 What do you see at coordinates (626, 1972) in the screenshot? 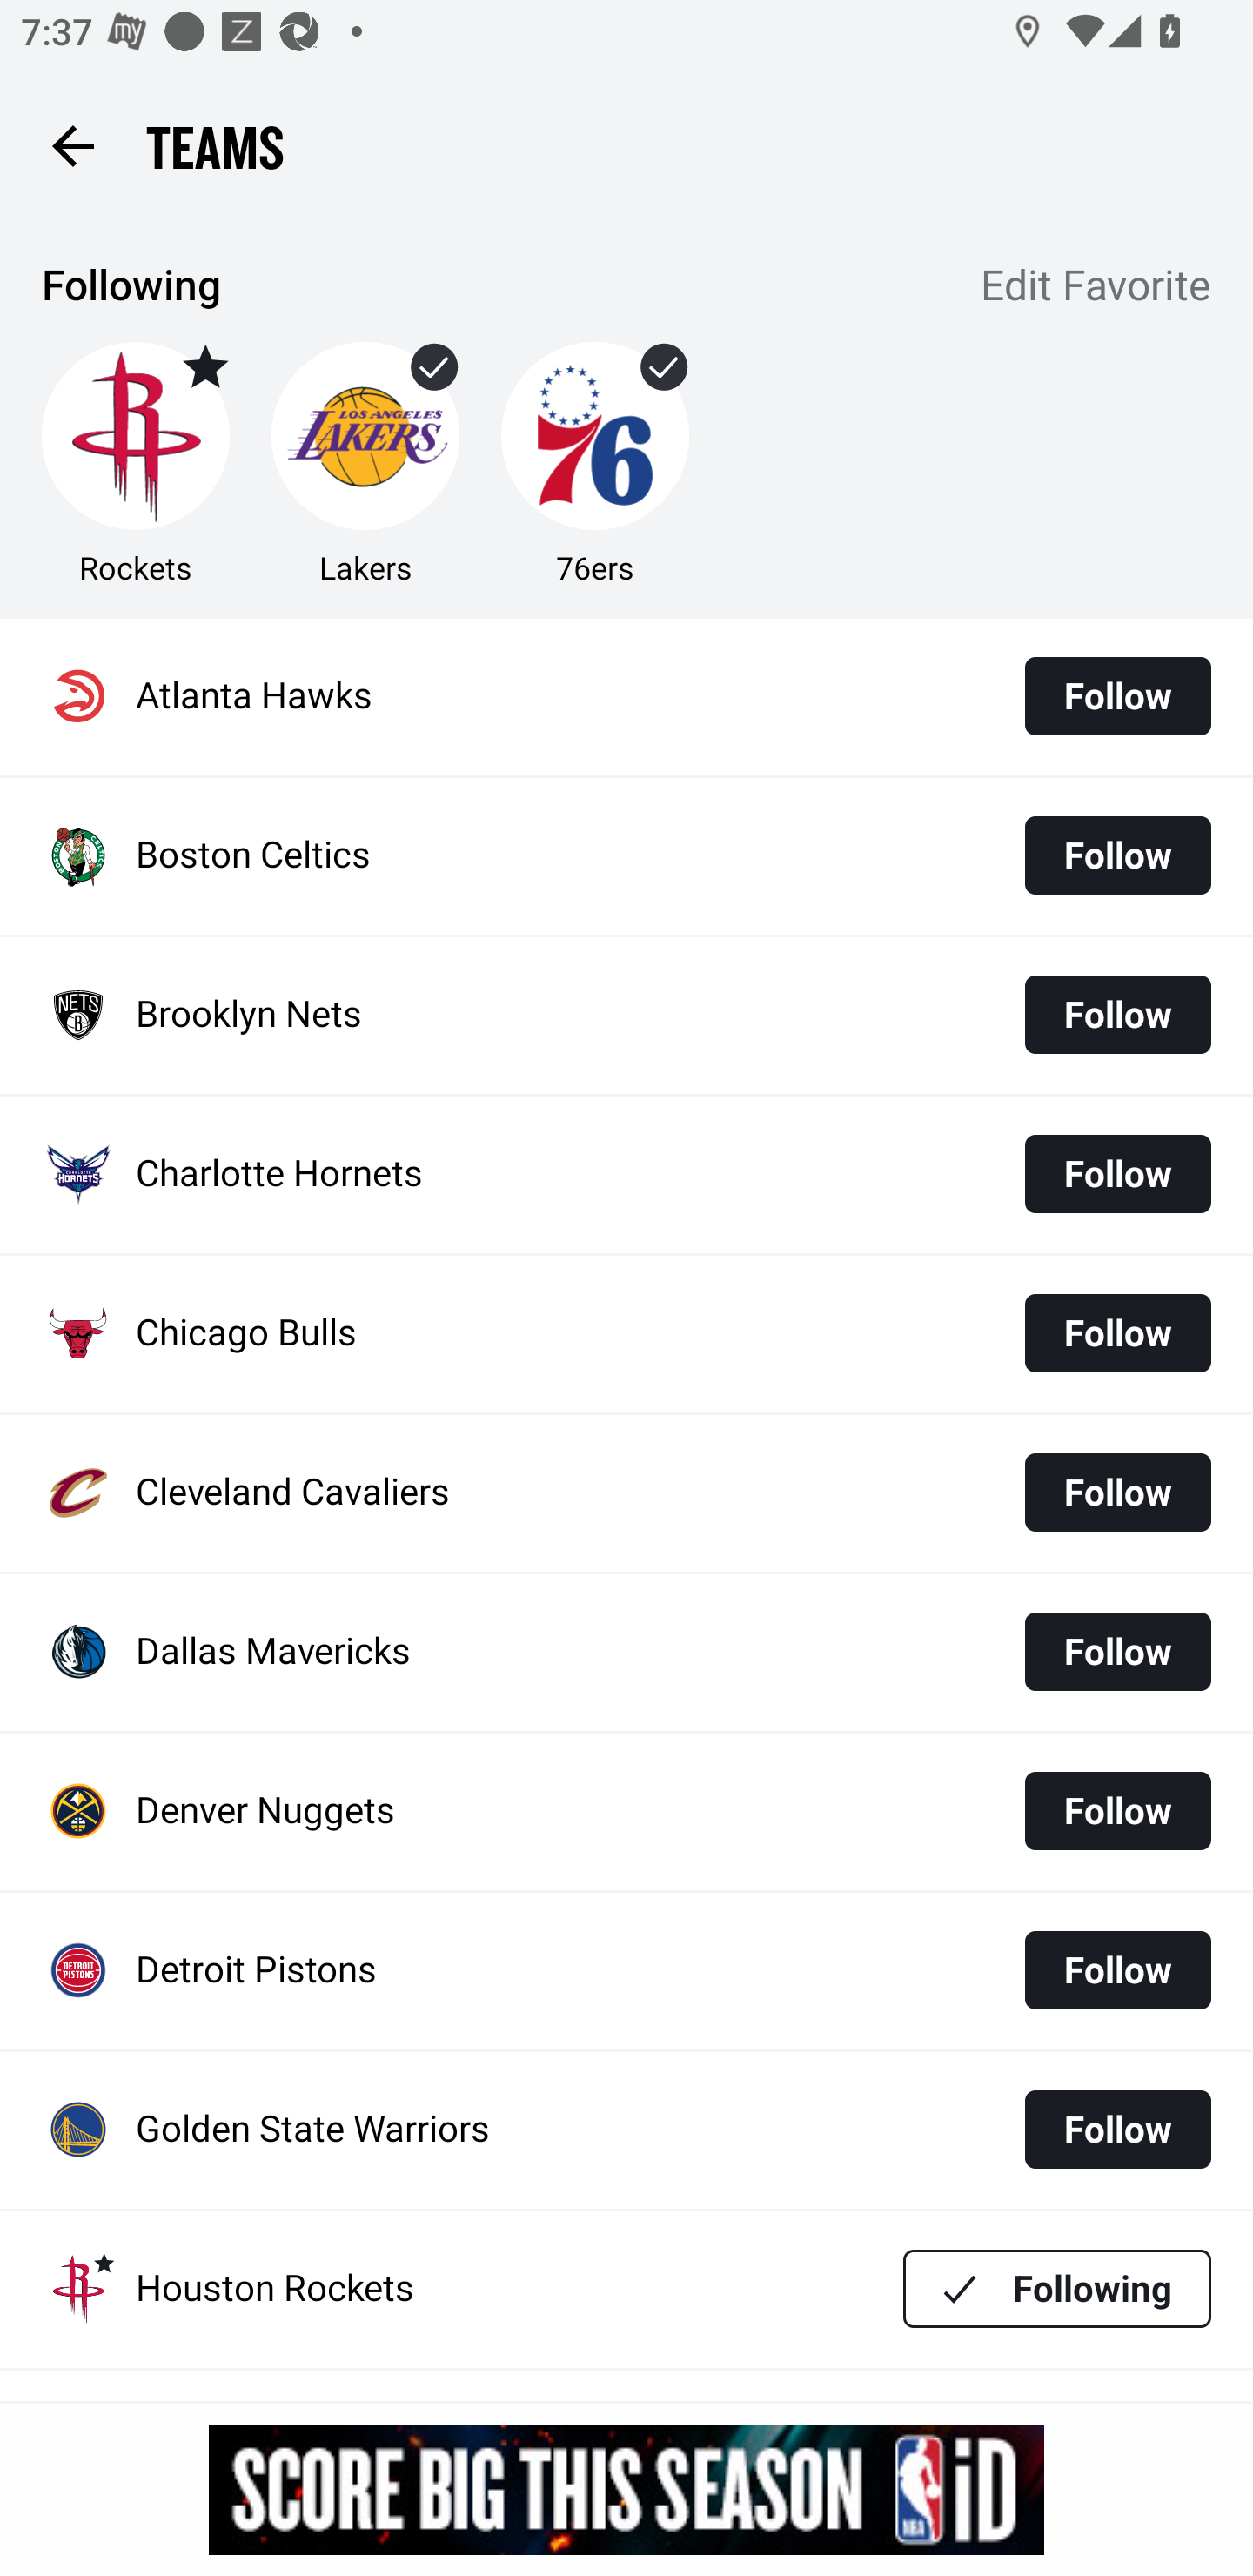
I see `Detroit Pistons Follow` at bounding box center [626, 1972].